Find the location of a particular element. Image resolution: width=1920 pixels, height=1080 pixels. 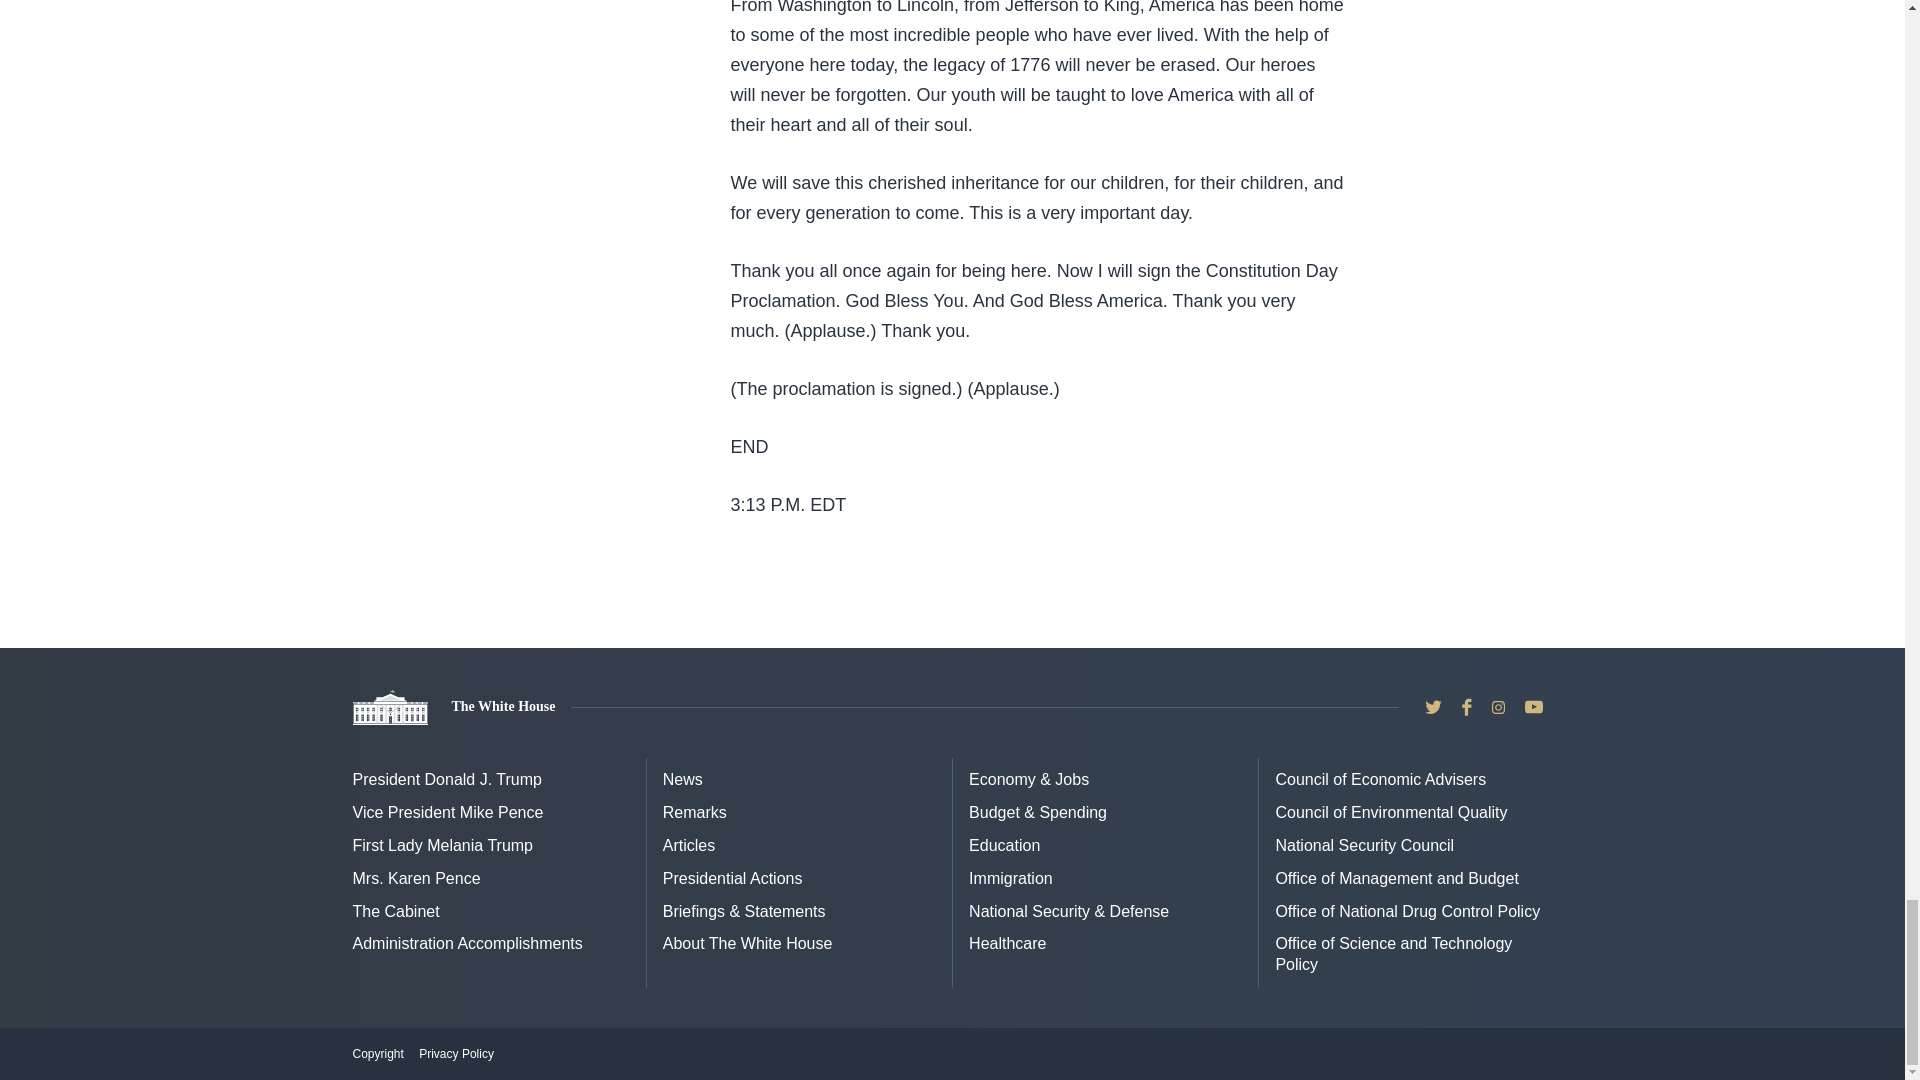

Presidential Actions is located at coordinates (732, 878).